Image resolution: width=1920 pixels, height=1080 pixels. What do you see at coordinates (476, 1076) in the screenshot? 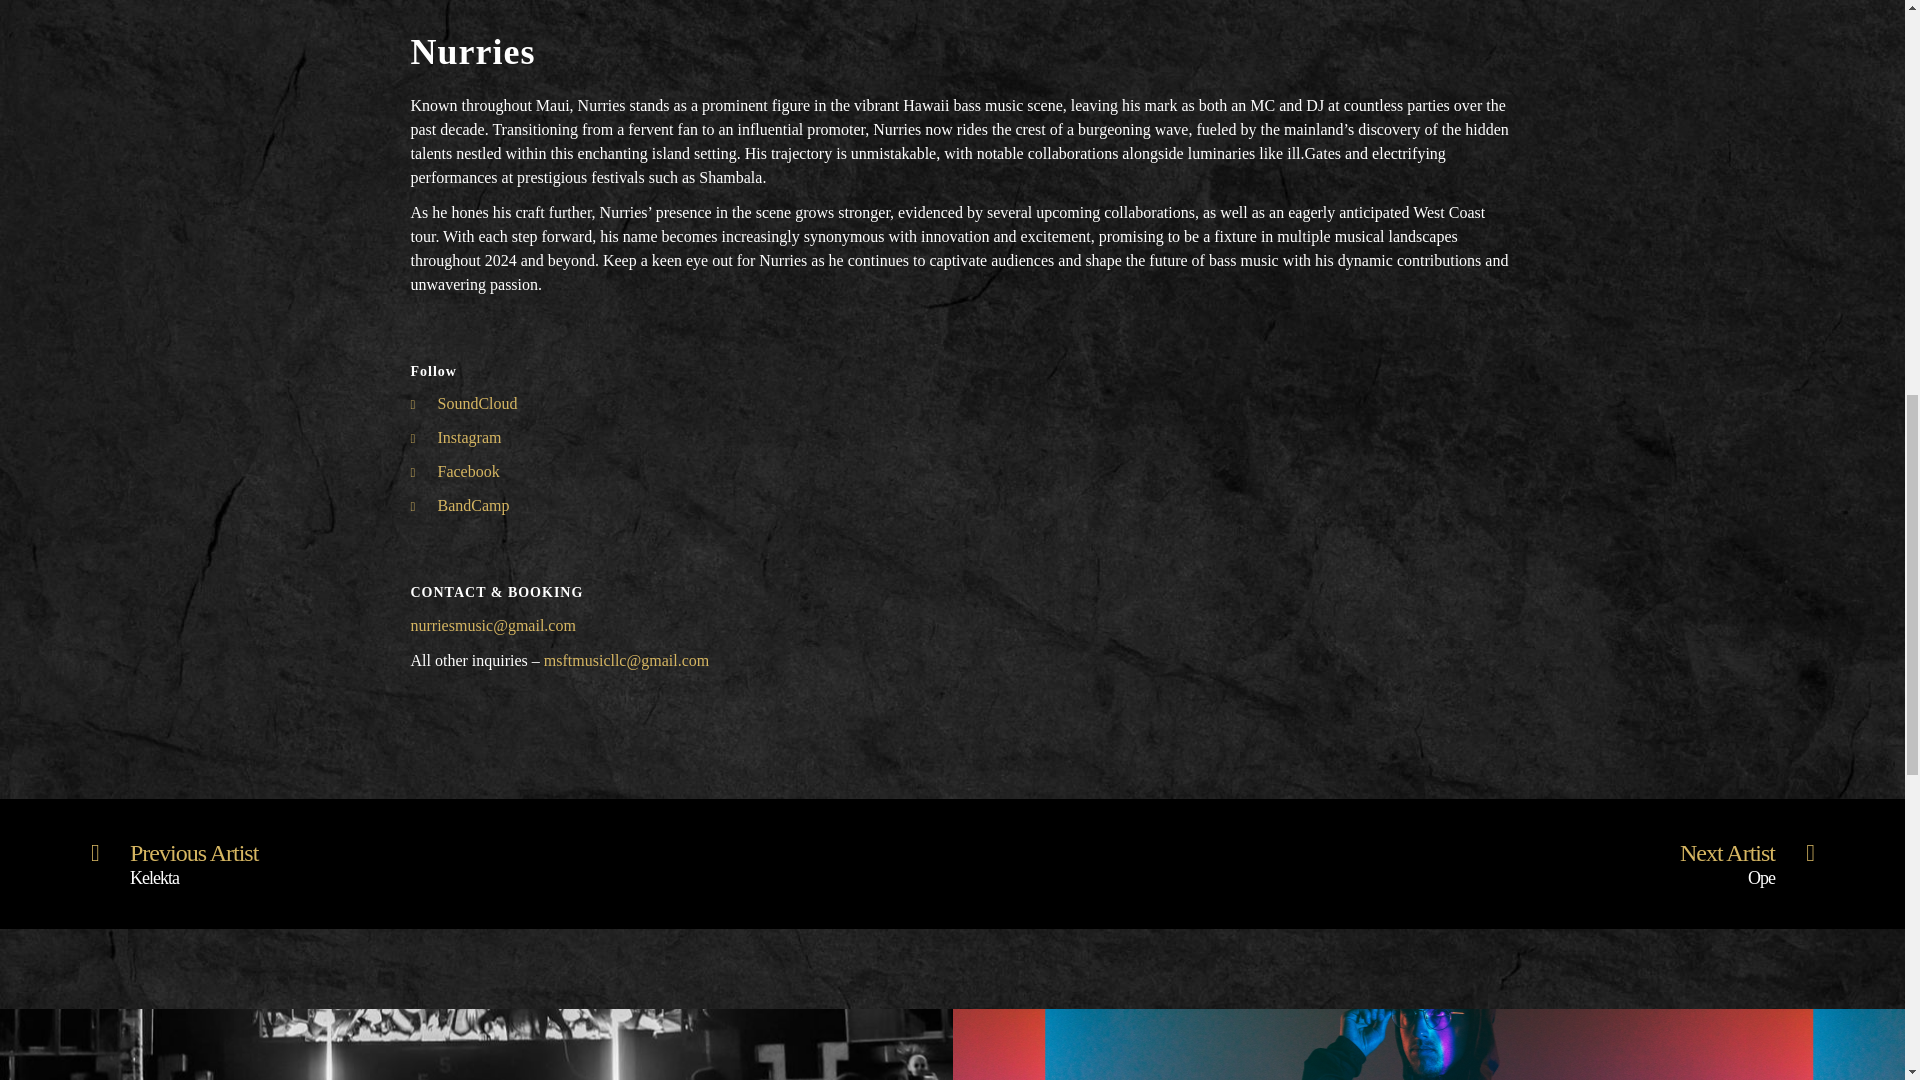
I see `EVENTS` at bounding box center [476, 1076].